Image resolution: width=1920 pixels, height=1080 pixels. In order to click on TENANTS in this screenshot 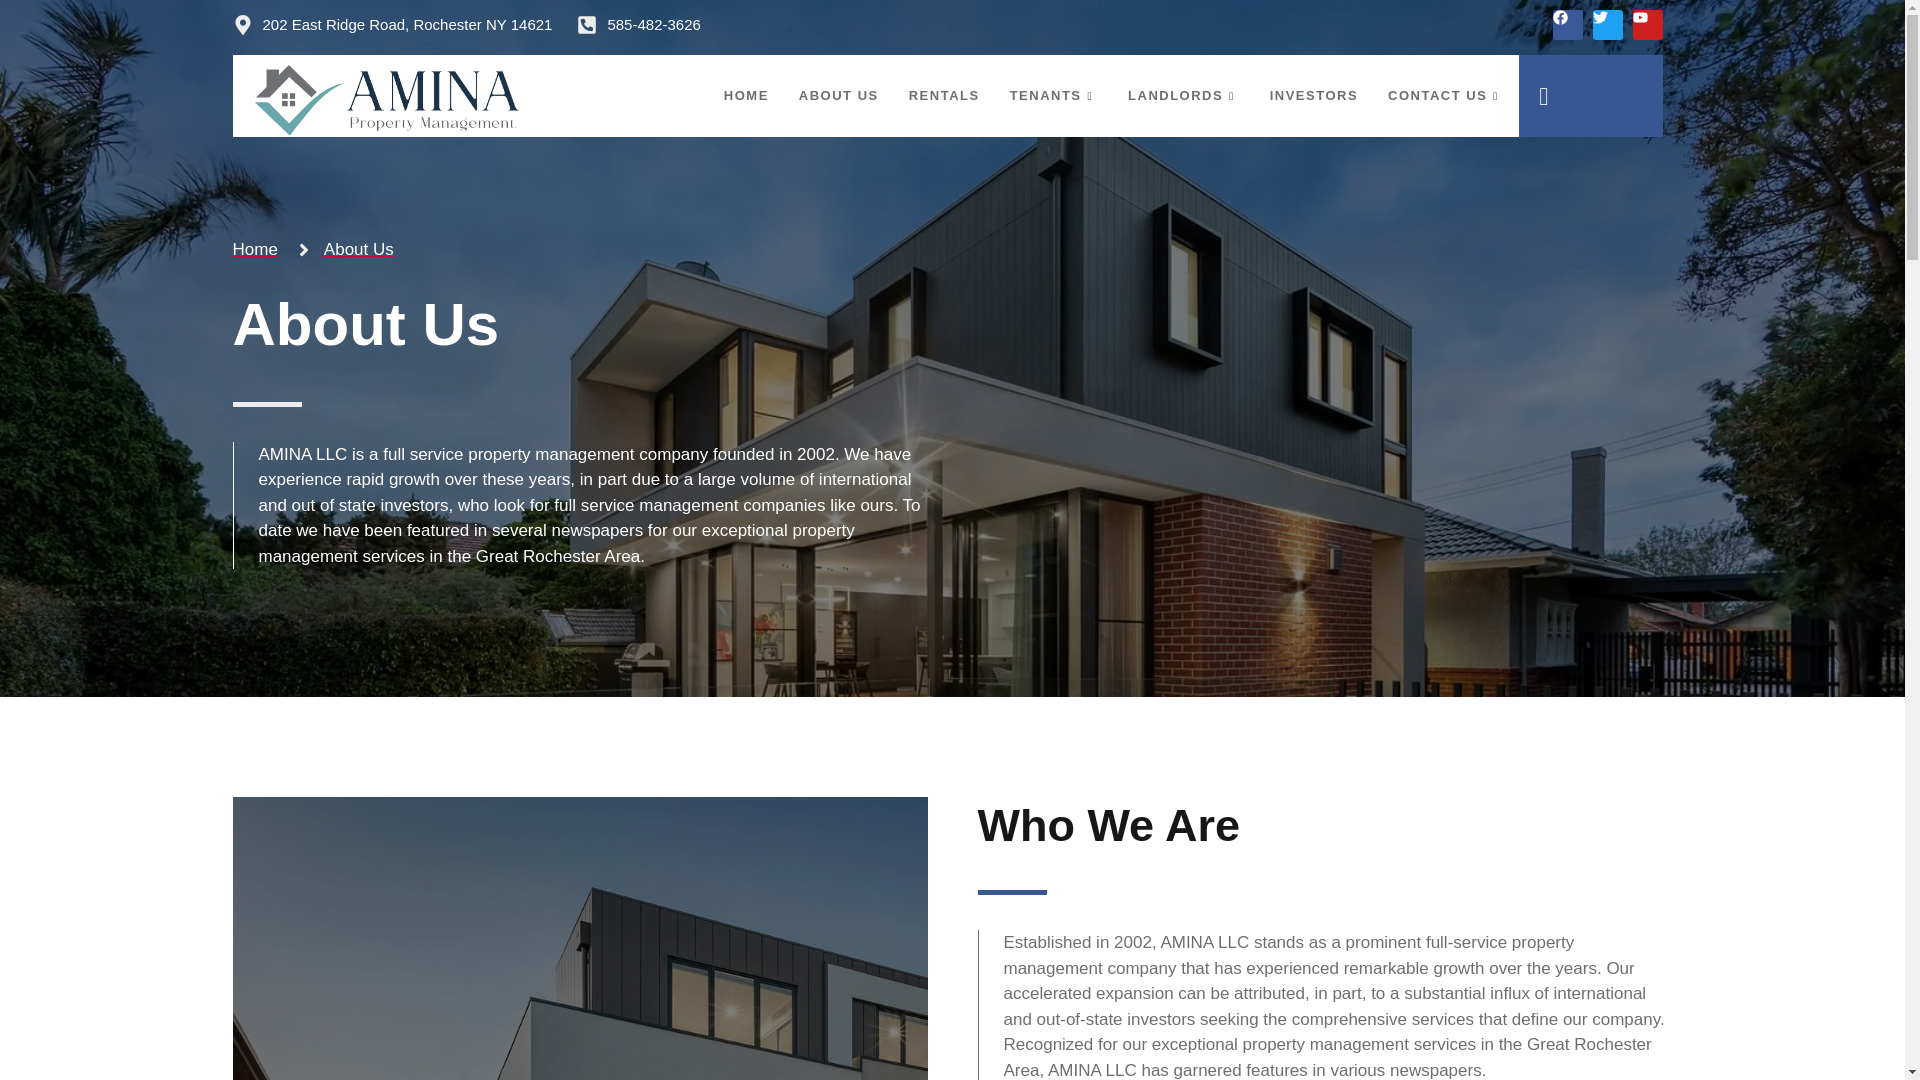, I will do `click(1054, 95)`.